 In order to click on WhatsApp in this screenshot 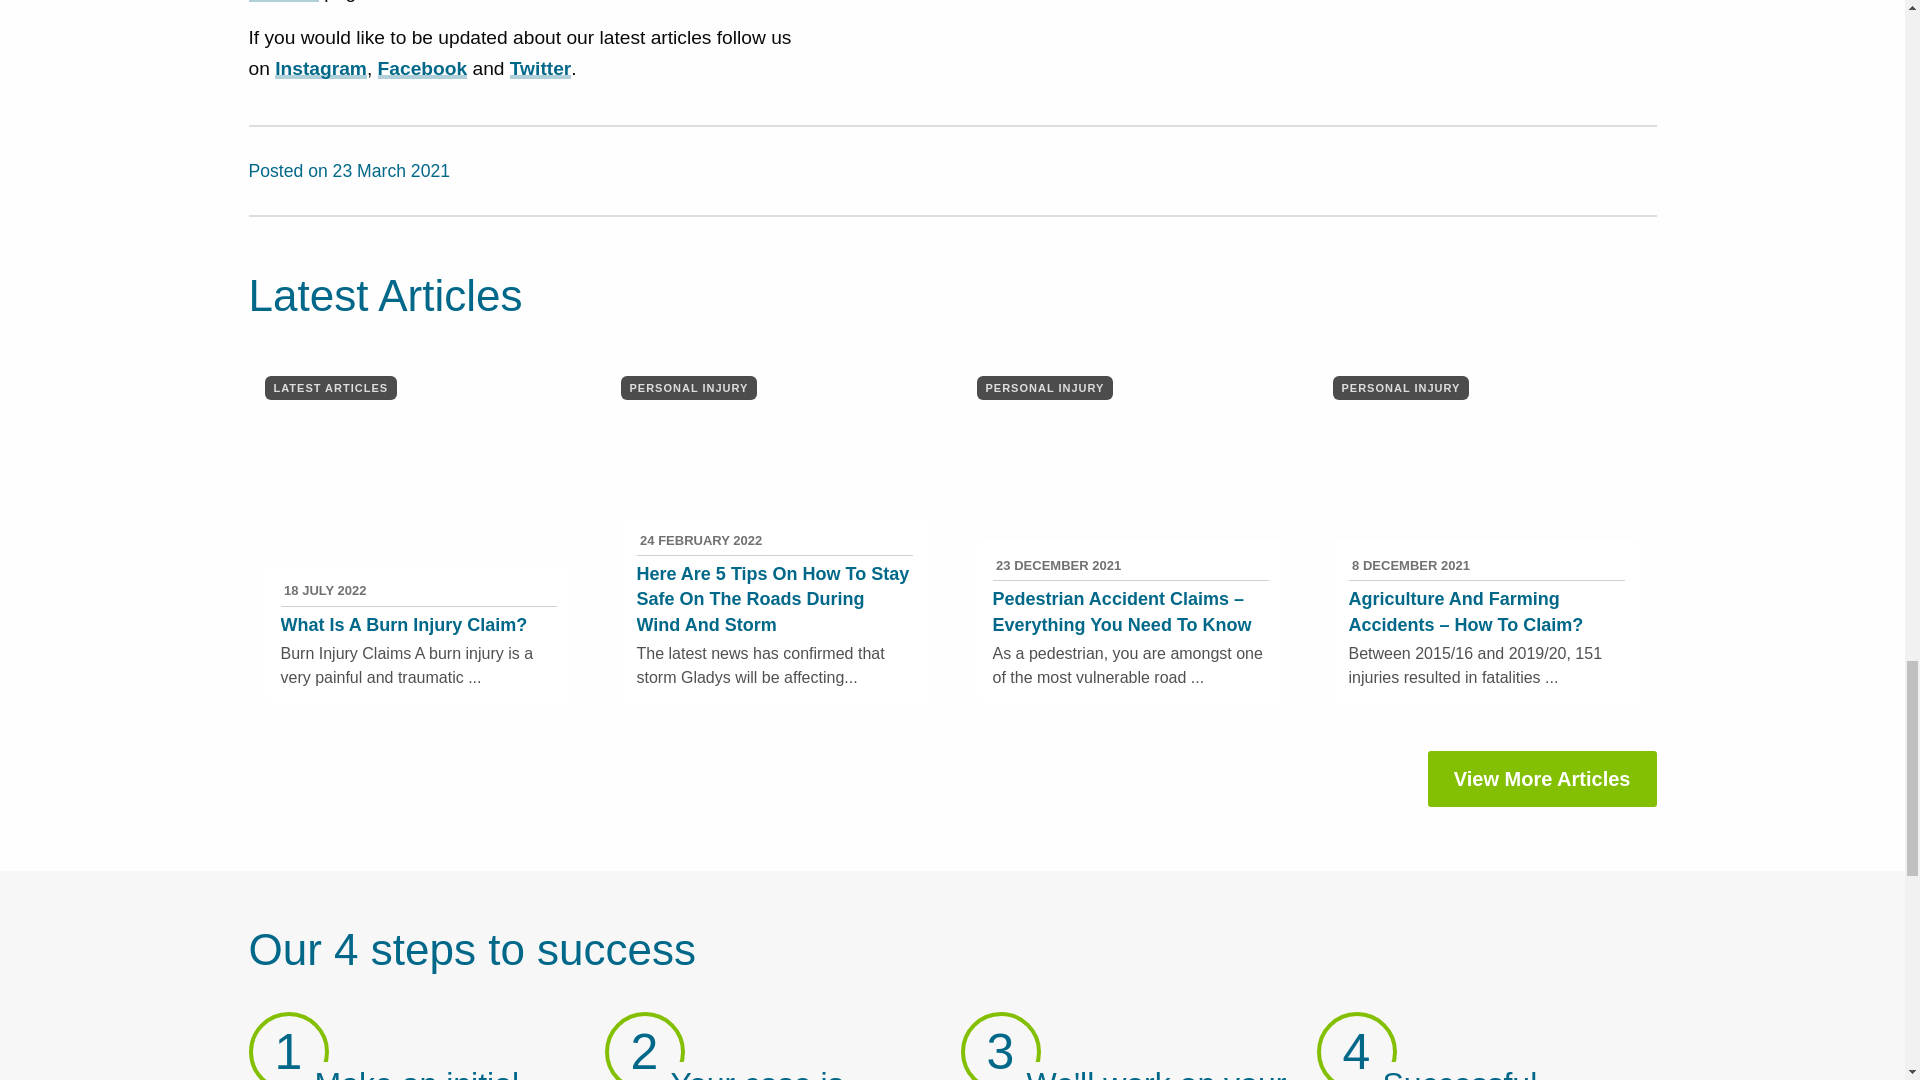, I will do `click(1643, 164)`.